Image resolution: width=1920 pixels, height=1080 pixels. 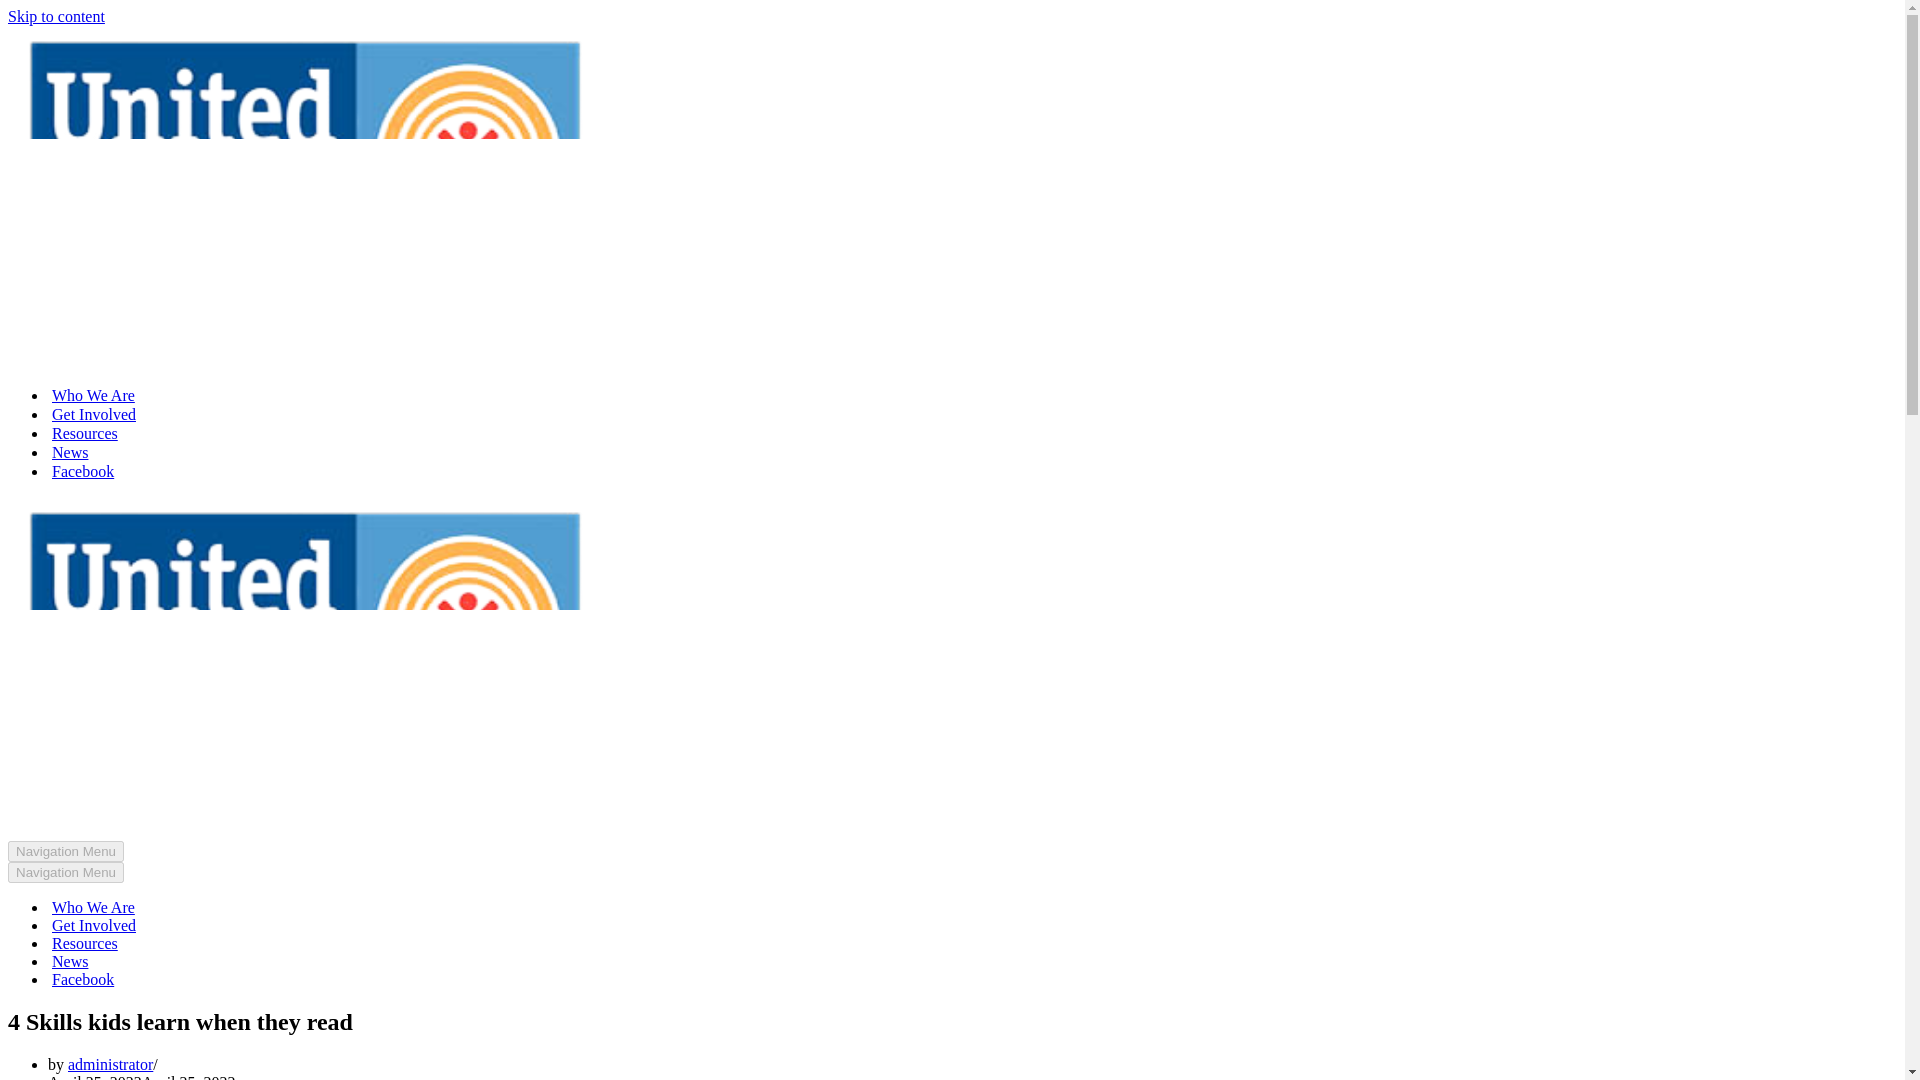 What do you see at coordinates (82, 980) in the screenshot?
I see `Facebook` at bounding box center [82, 980].